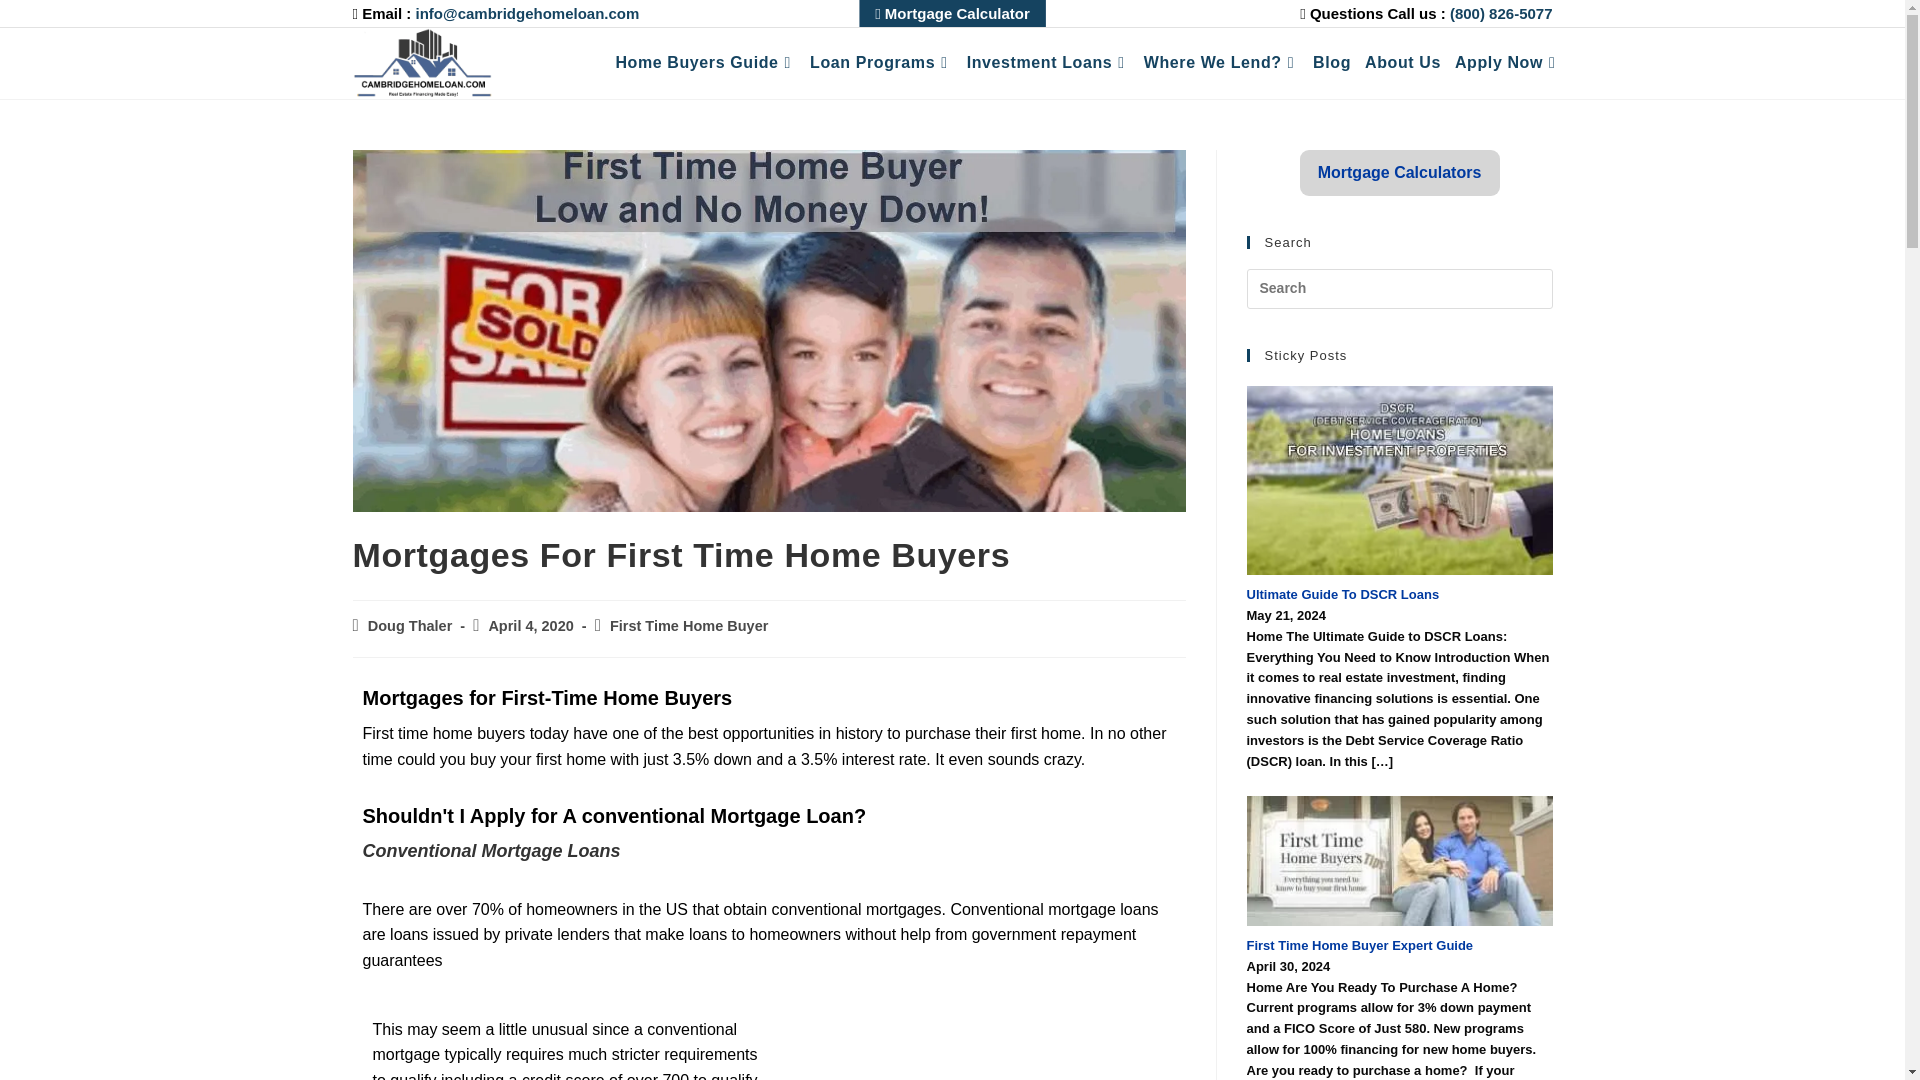  Describe the element at coordinates (705, 62) in the screenshot. I see `Home Buyers Guide` at that location.